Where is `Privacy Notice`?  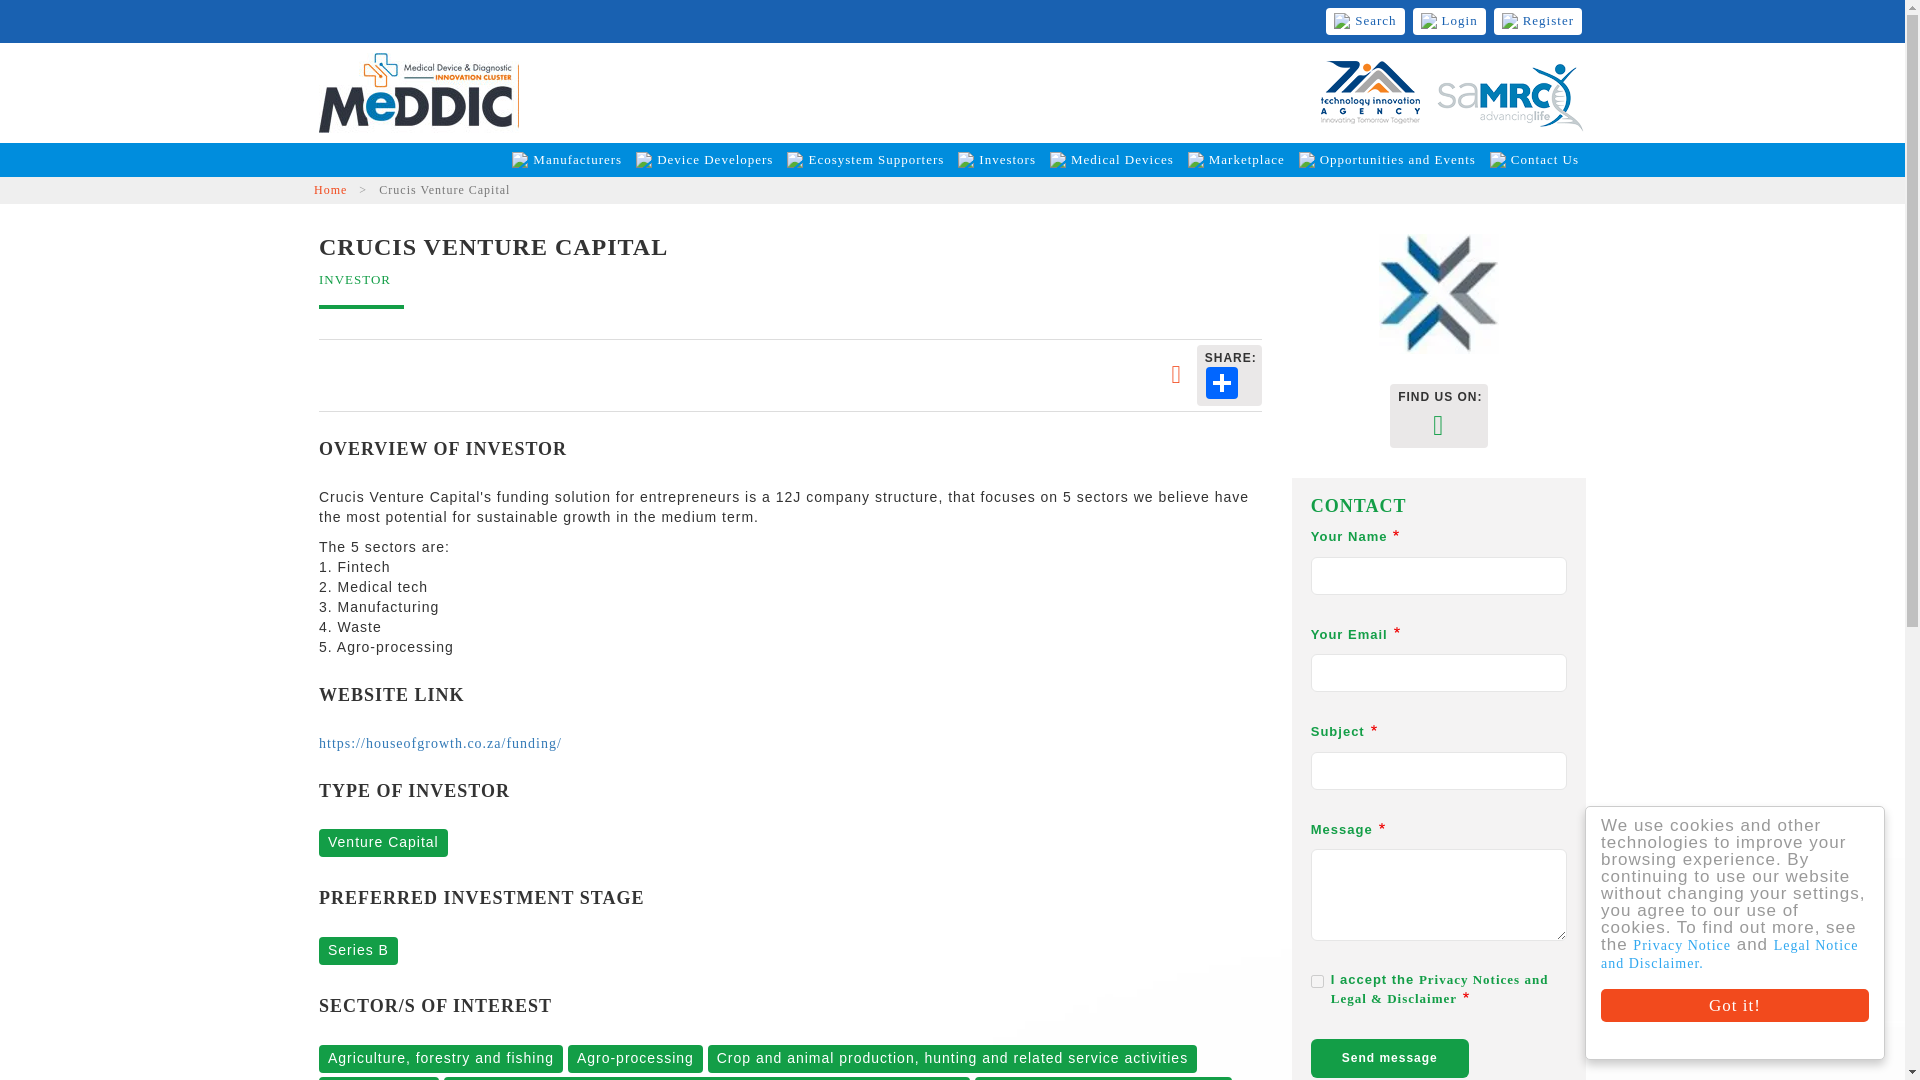
Privacy Notice is located at coordinates (1698, 945).